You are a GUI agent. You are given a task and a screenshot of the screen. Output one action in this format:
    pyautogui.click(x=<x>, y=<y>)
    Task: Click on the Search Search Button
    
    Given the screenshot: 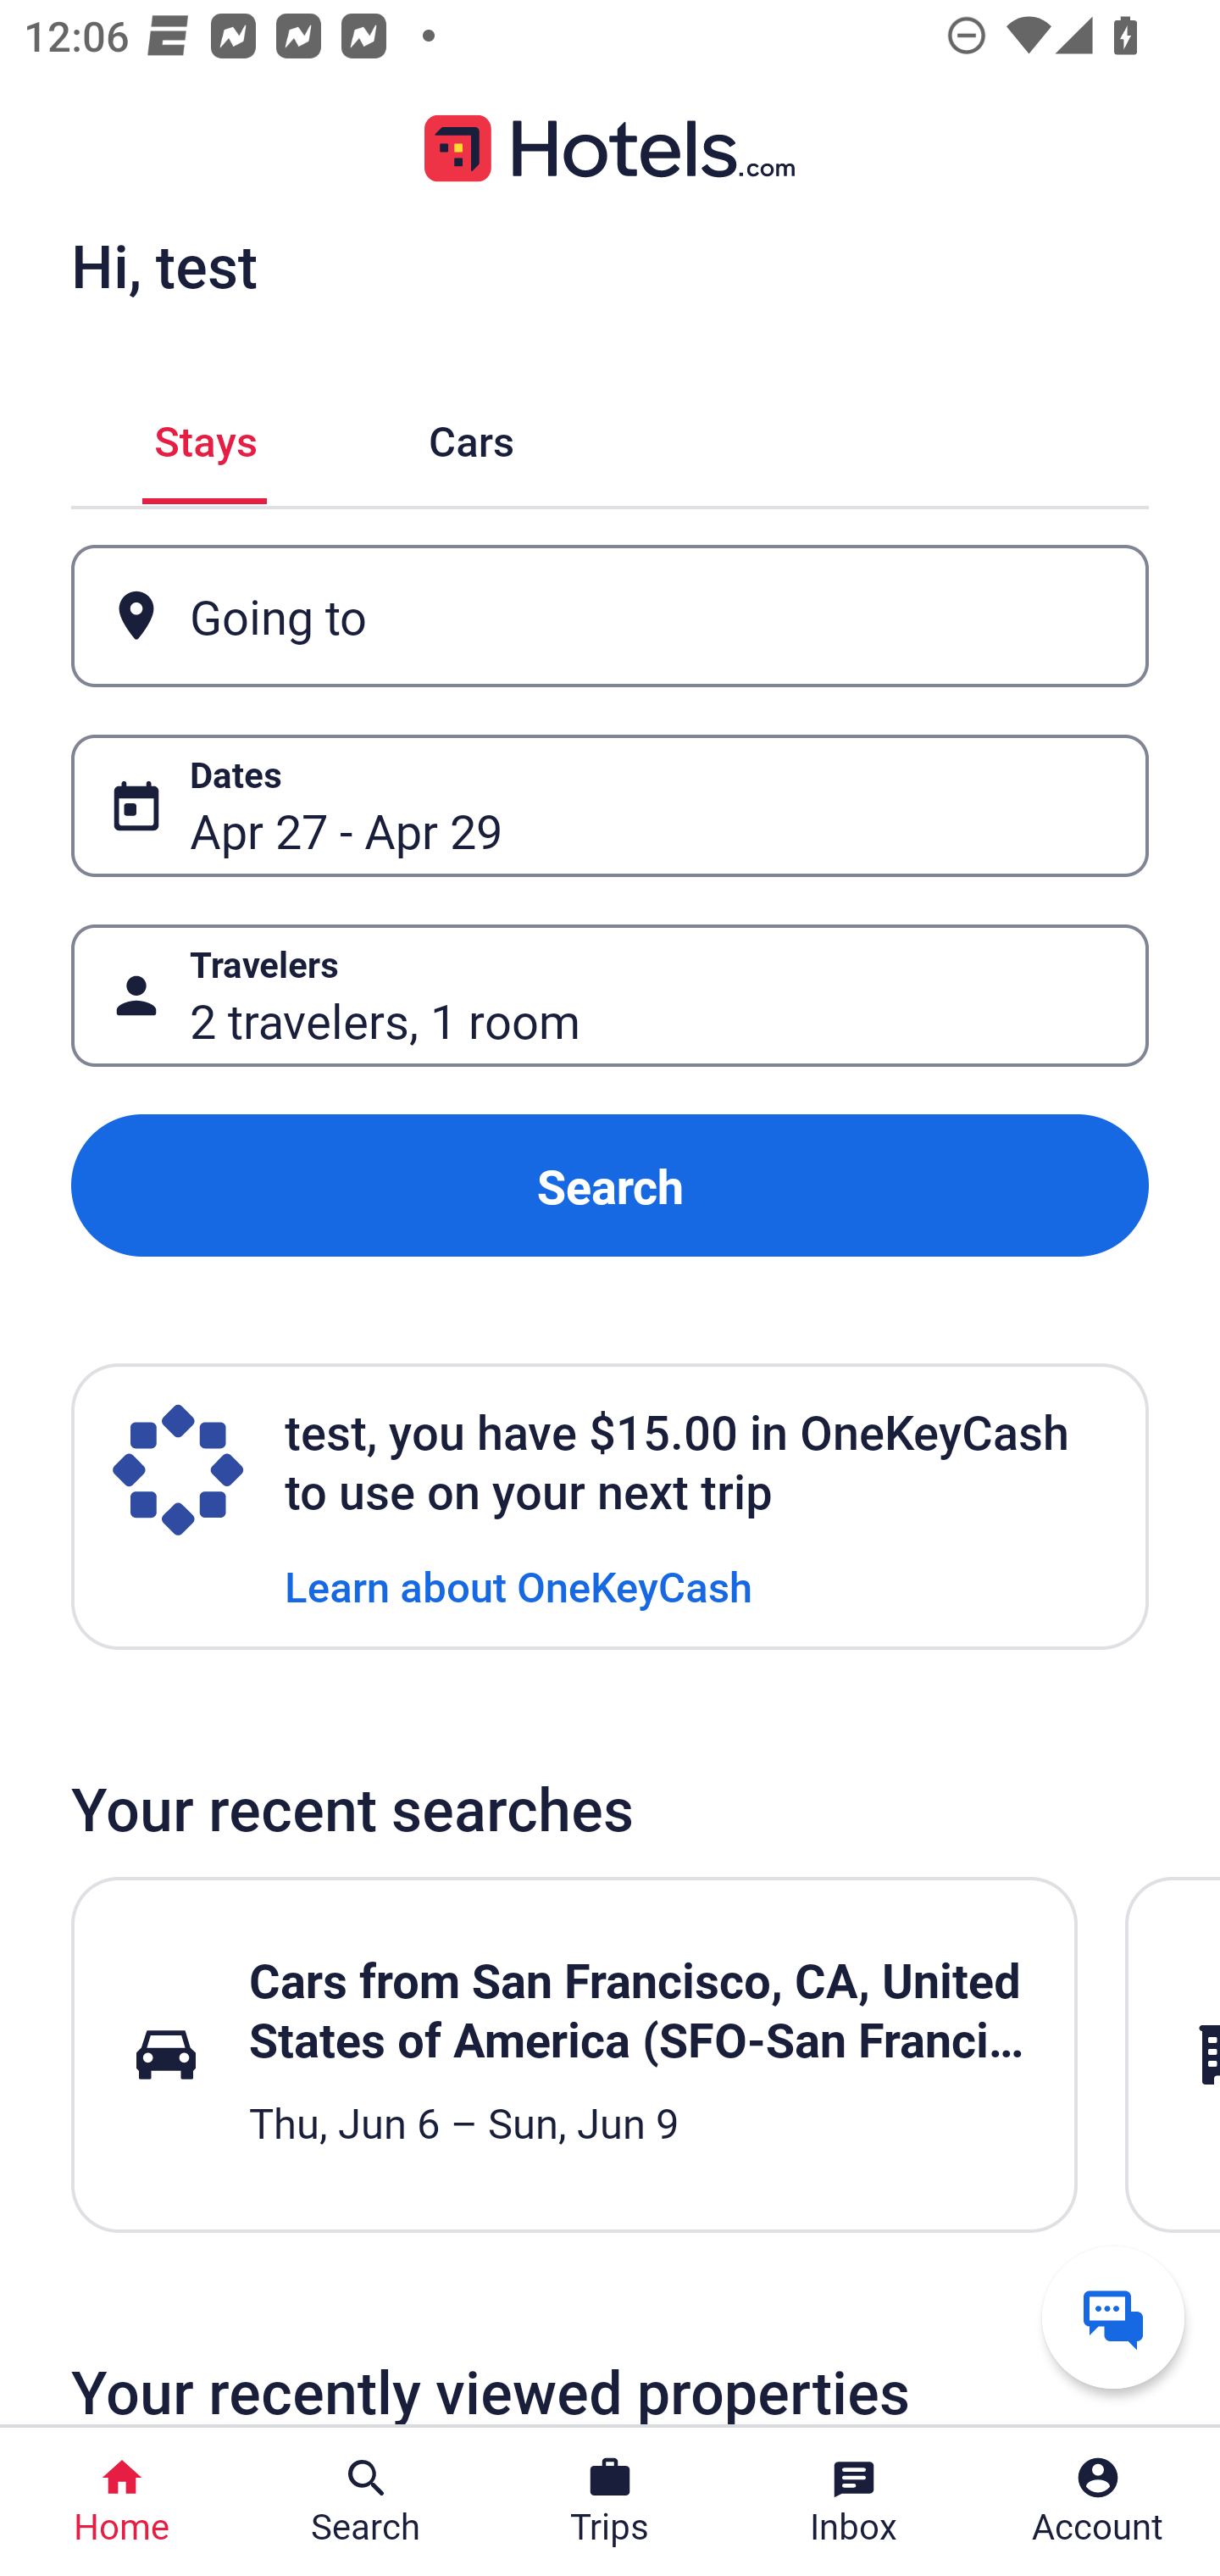 What is the action you would take?
    pyautogui.click(x=366, y=2501)
    